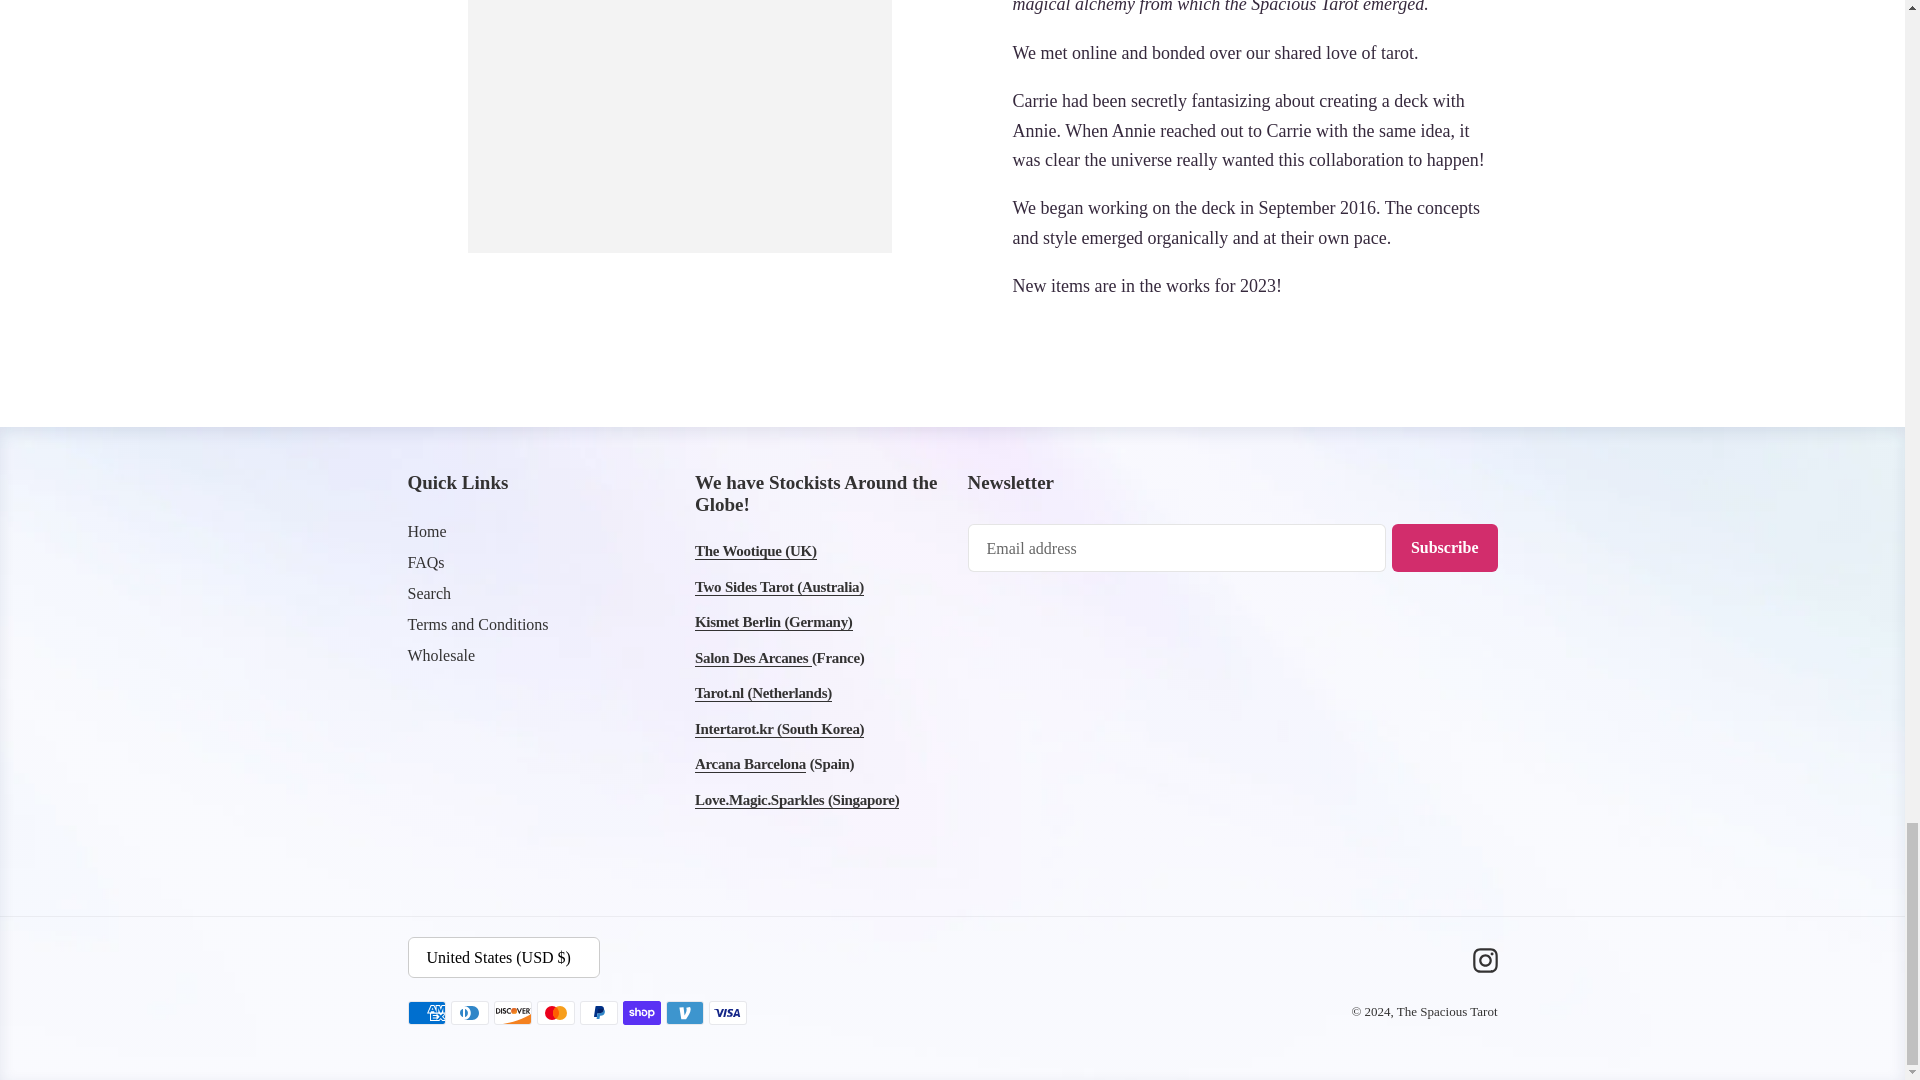  Describe the element at coordinates (754, 658) in the screenshot. I see `Salon Des Arcanes` at that location.